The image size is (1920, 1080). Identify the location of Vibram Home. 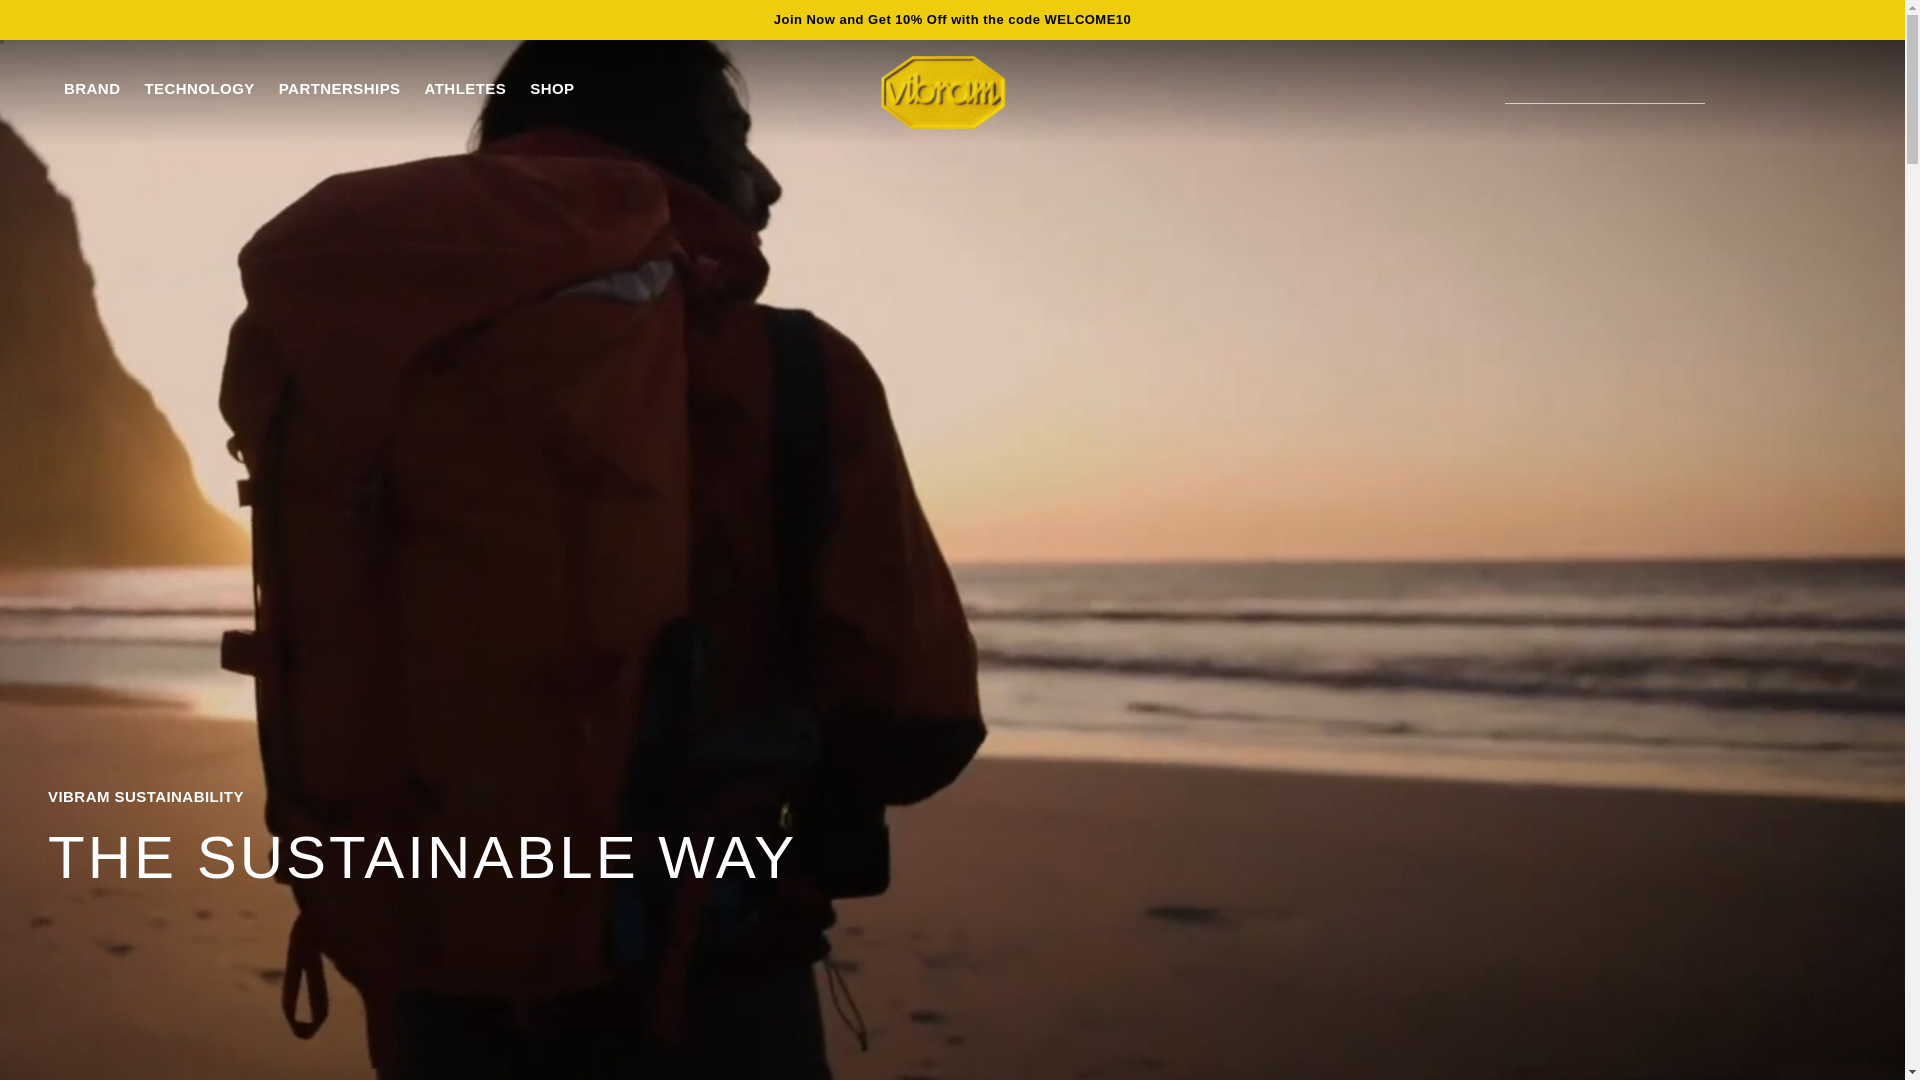
(944, 92).